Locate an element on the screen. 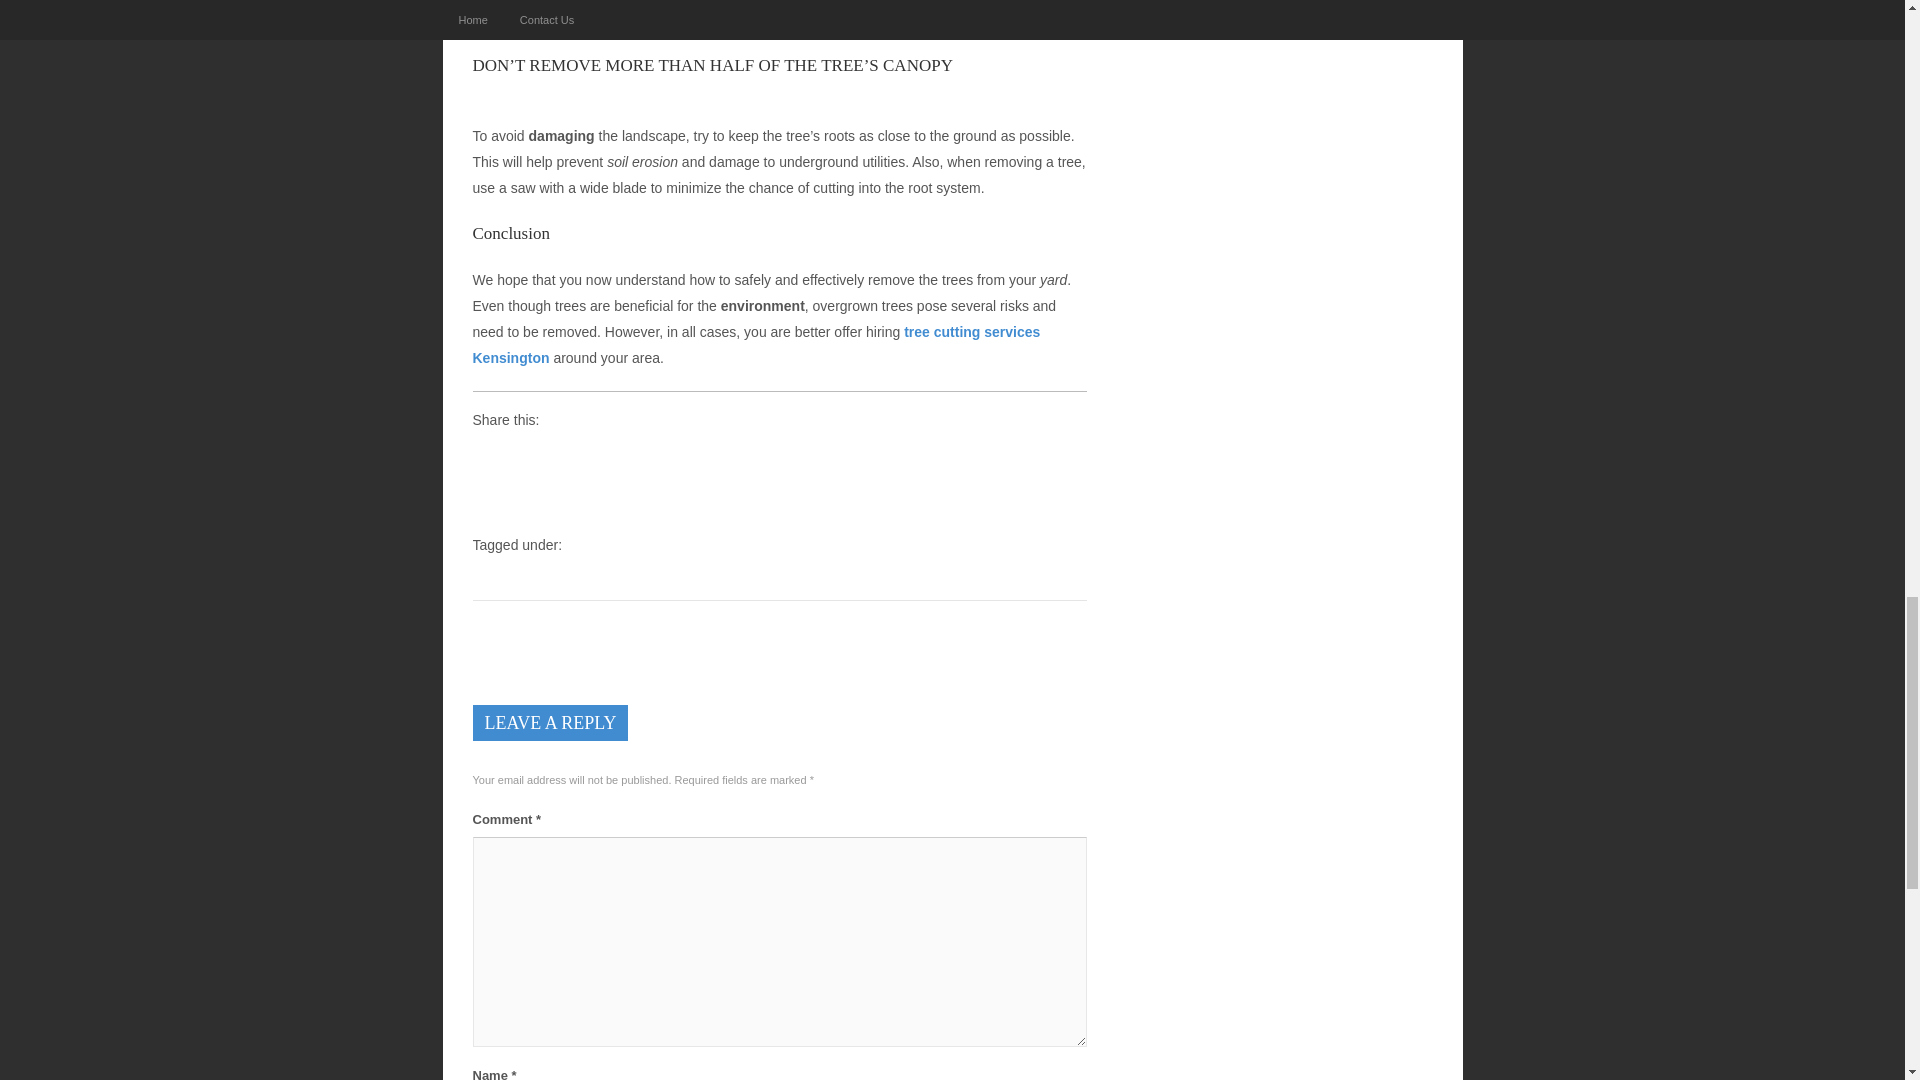 The width and height of the screenshot is (1920, 1080). tree cutting services Kensington is located at coordinates (756, 345).